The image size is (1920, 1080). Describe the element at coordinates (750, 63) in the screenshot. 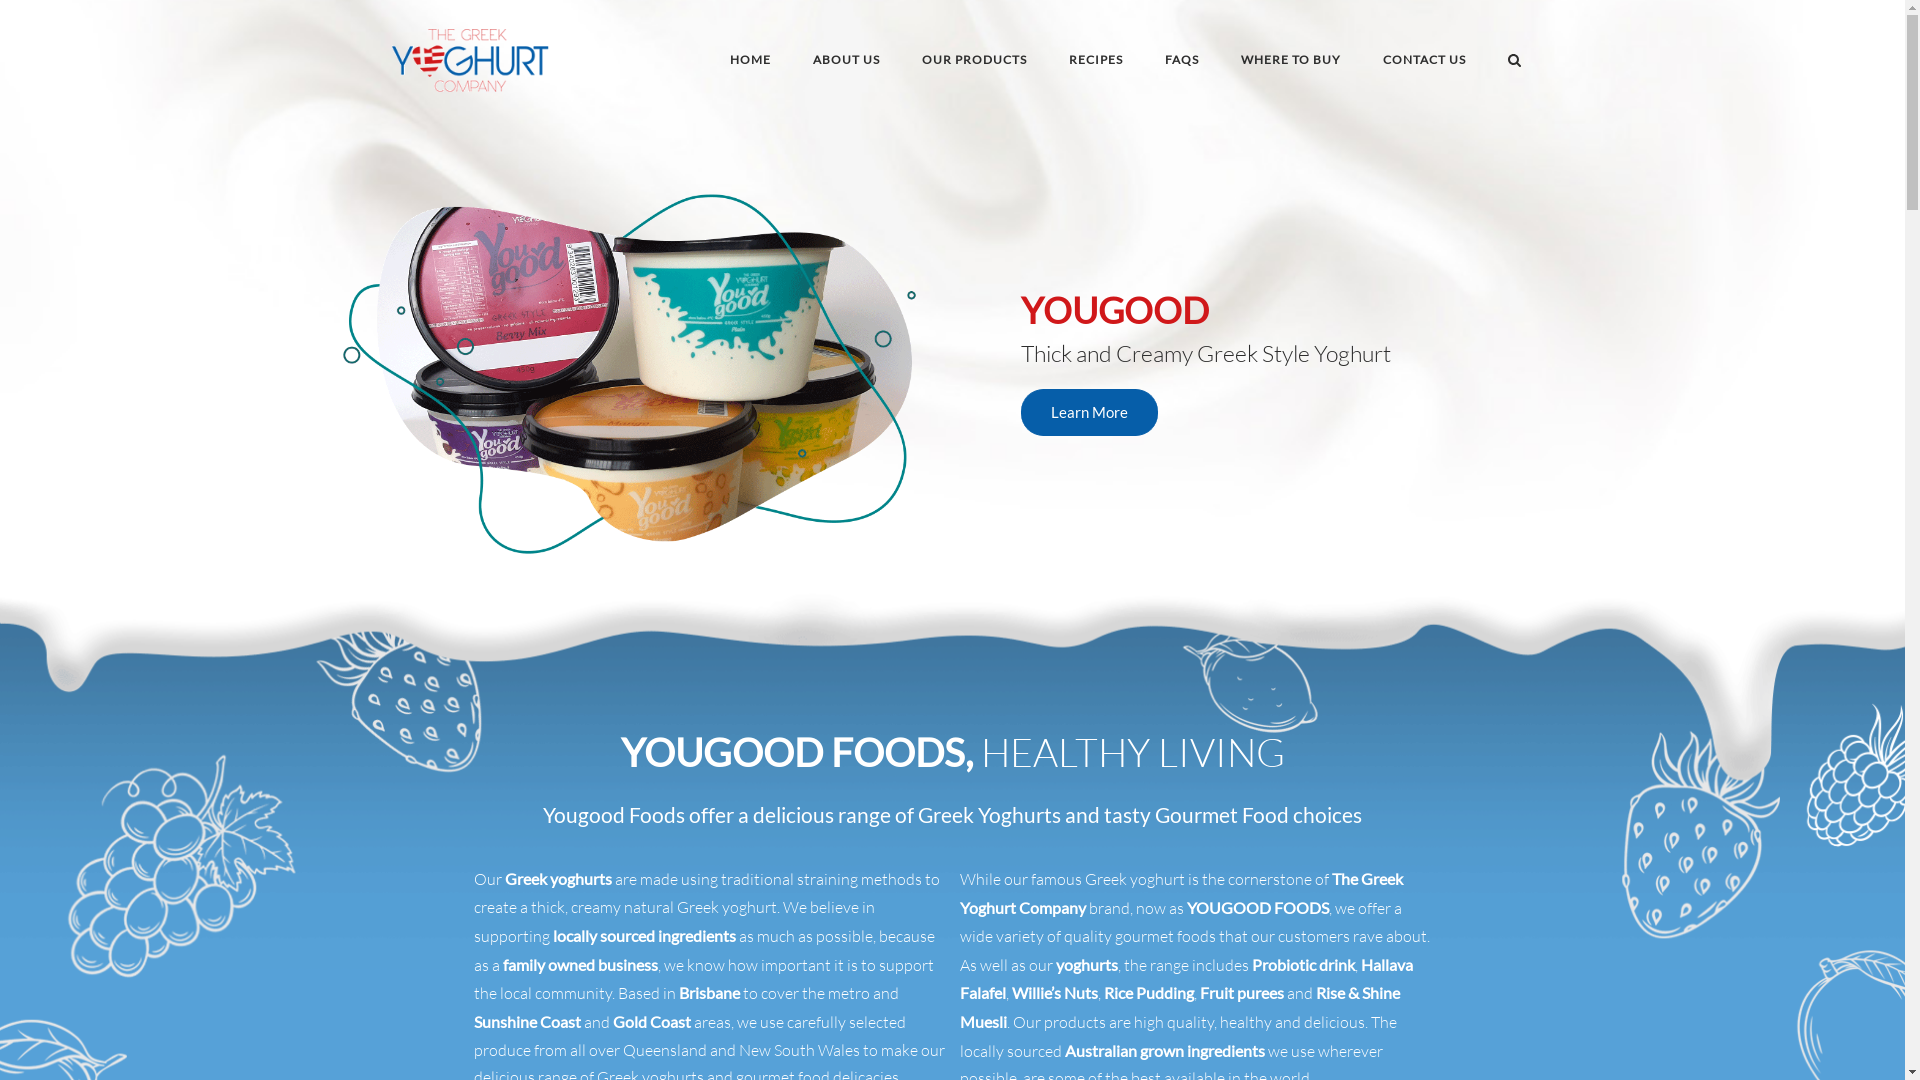

I see `HOME` at that location.